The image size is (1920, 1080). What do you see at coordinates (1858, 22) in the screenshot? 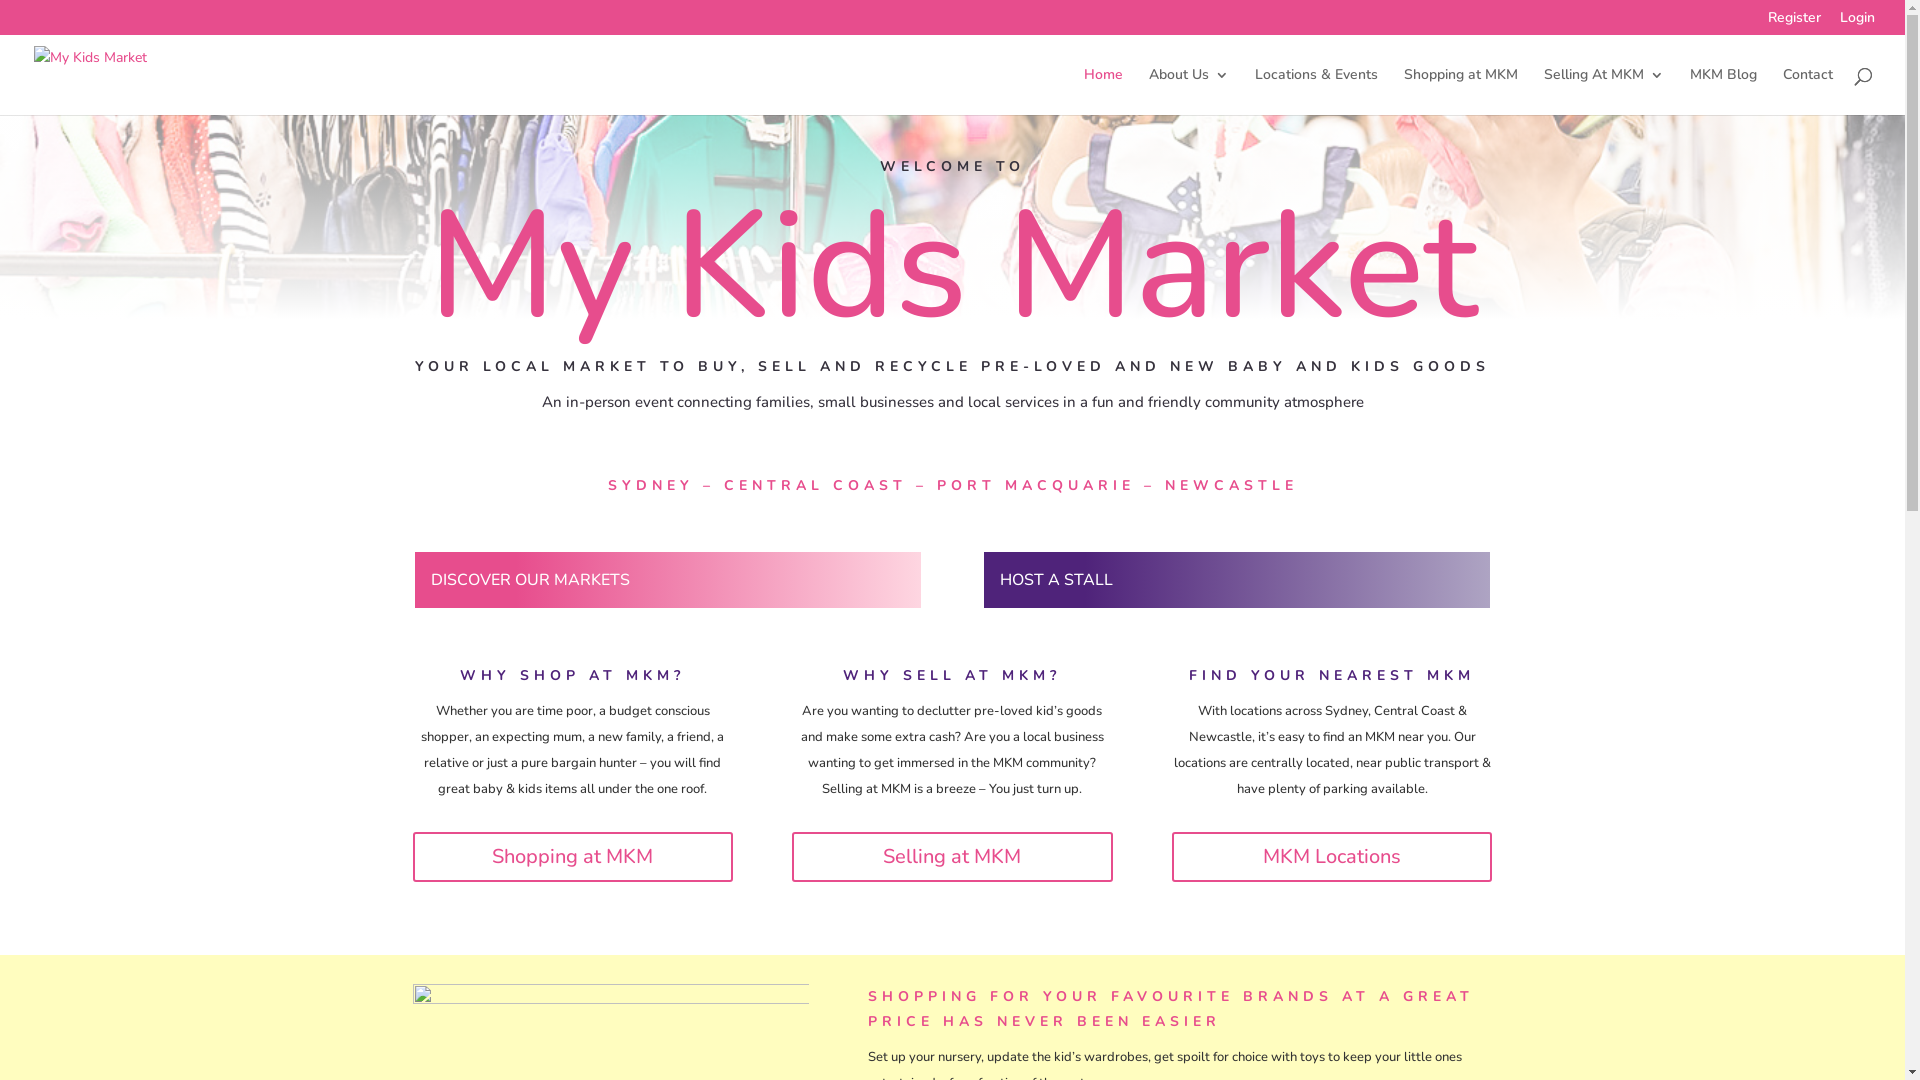
I see `Login` at bounding box center [1858, 22].